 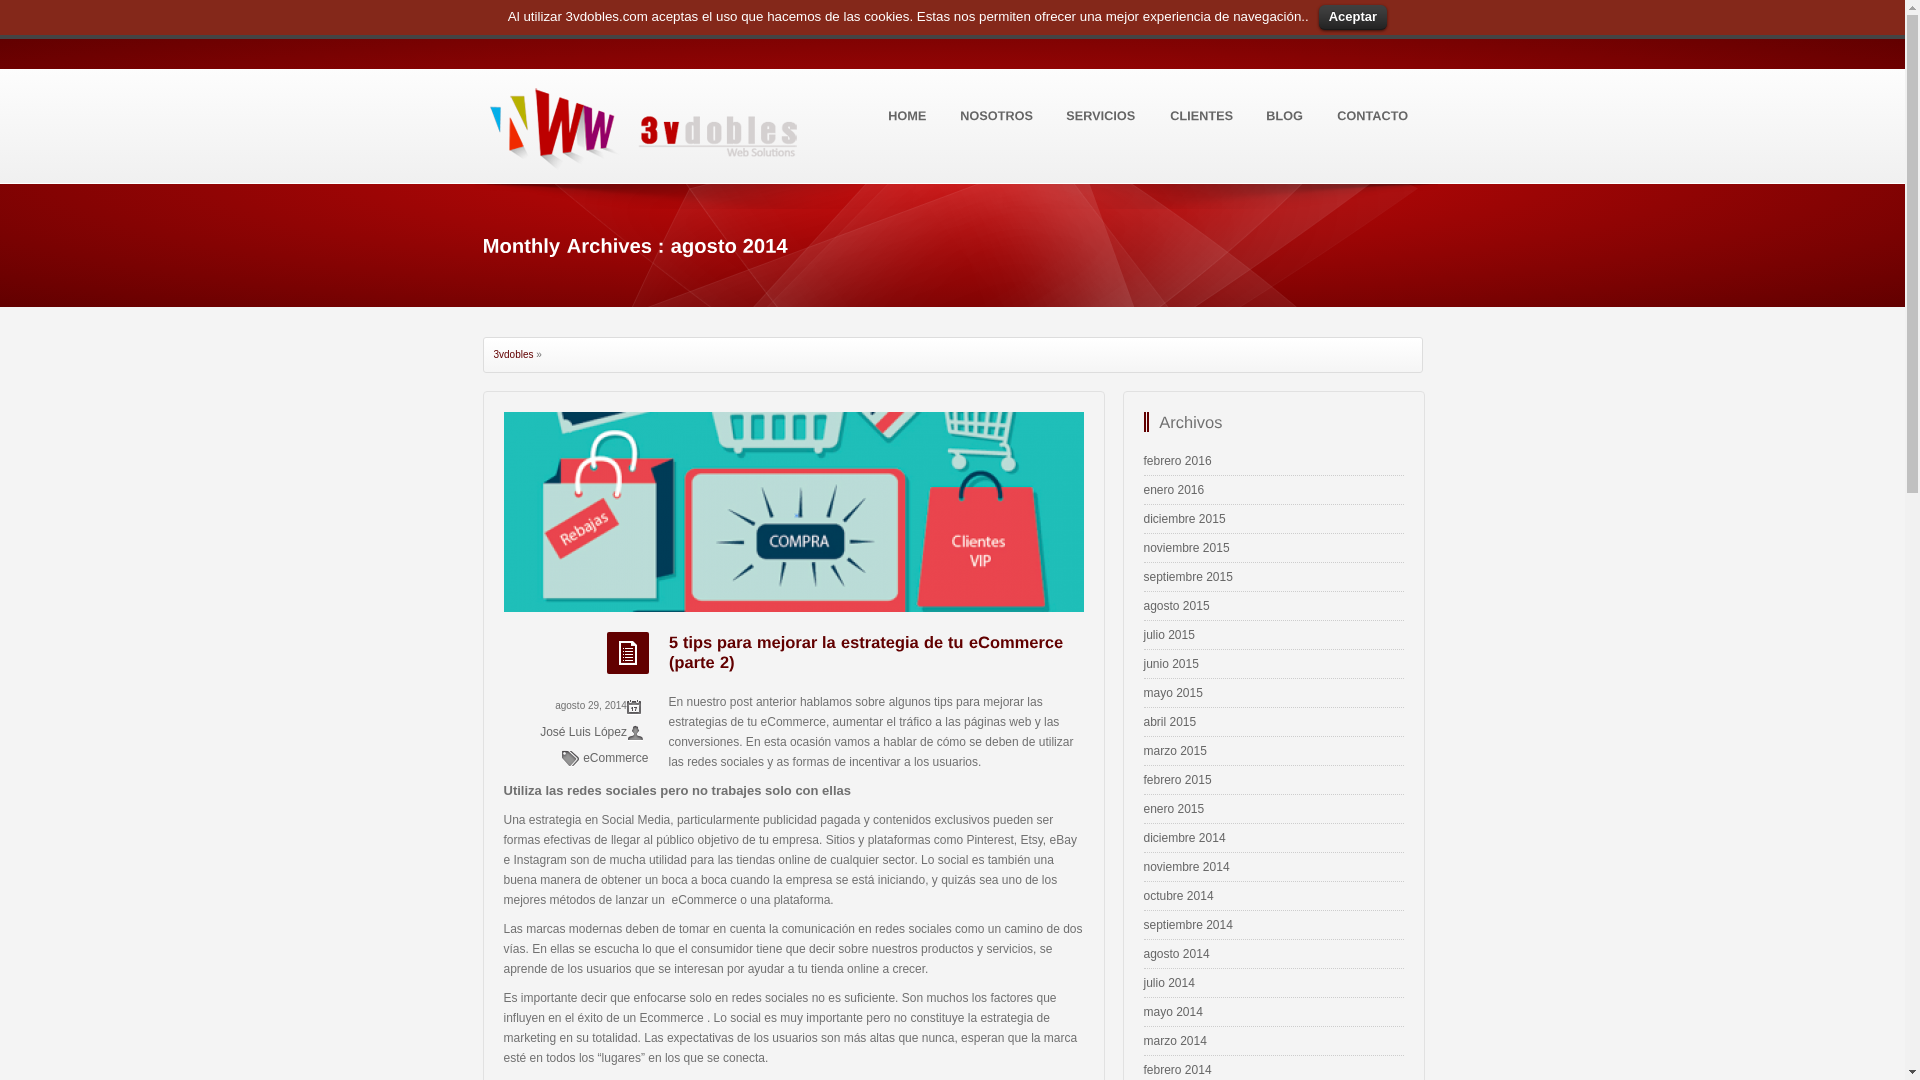 I want to click on octubre 2014, so click(x=1179, y=896).